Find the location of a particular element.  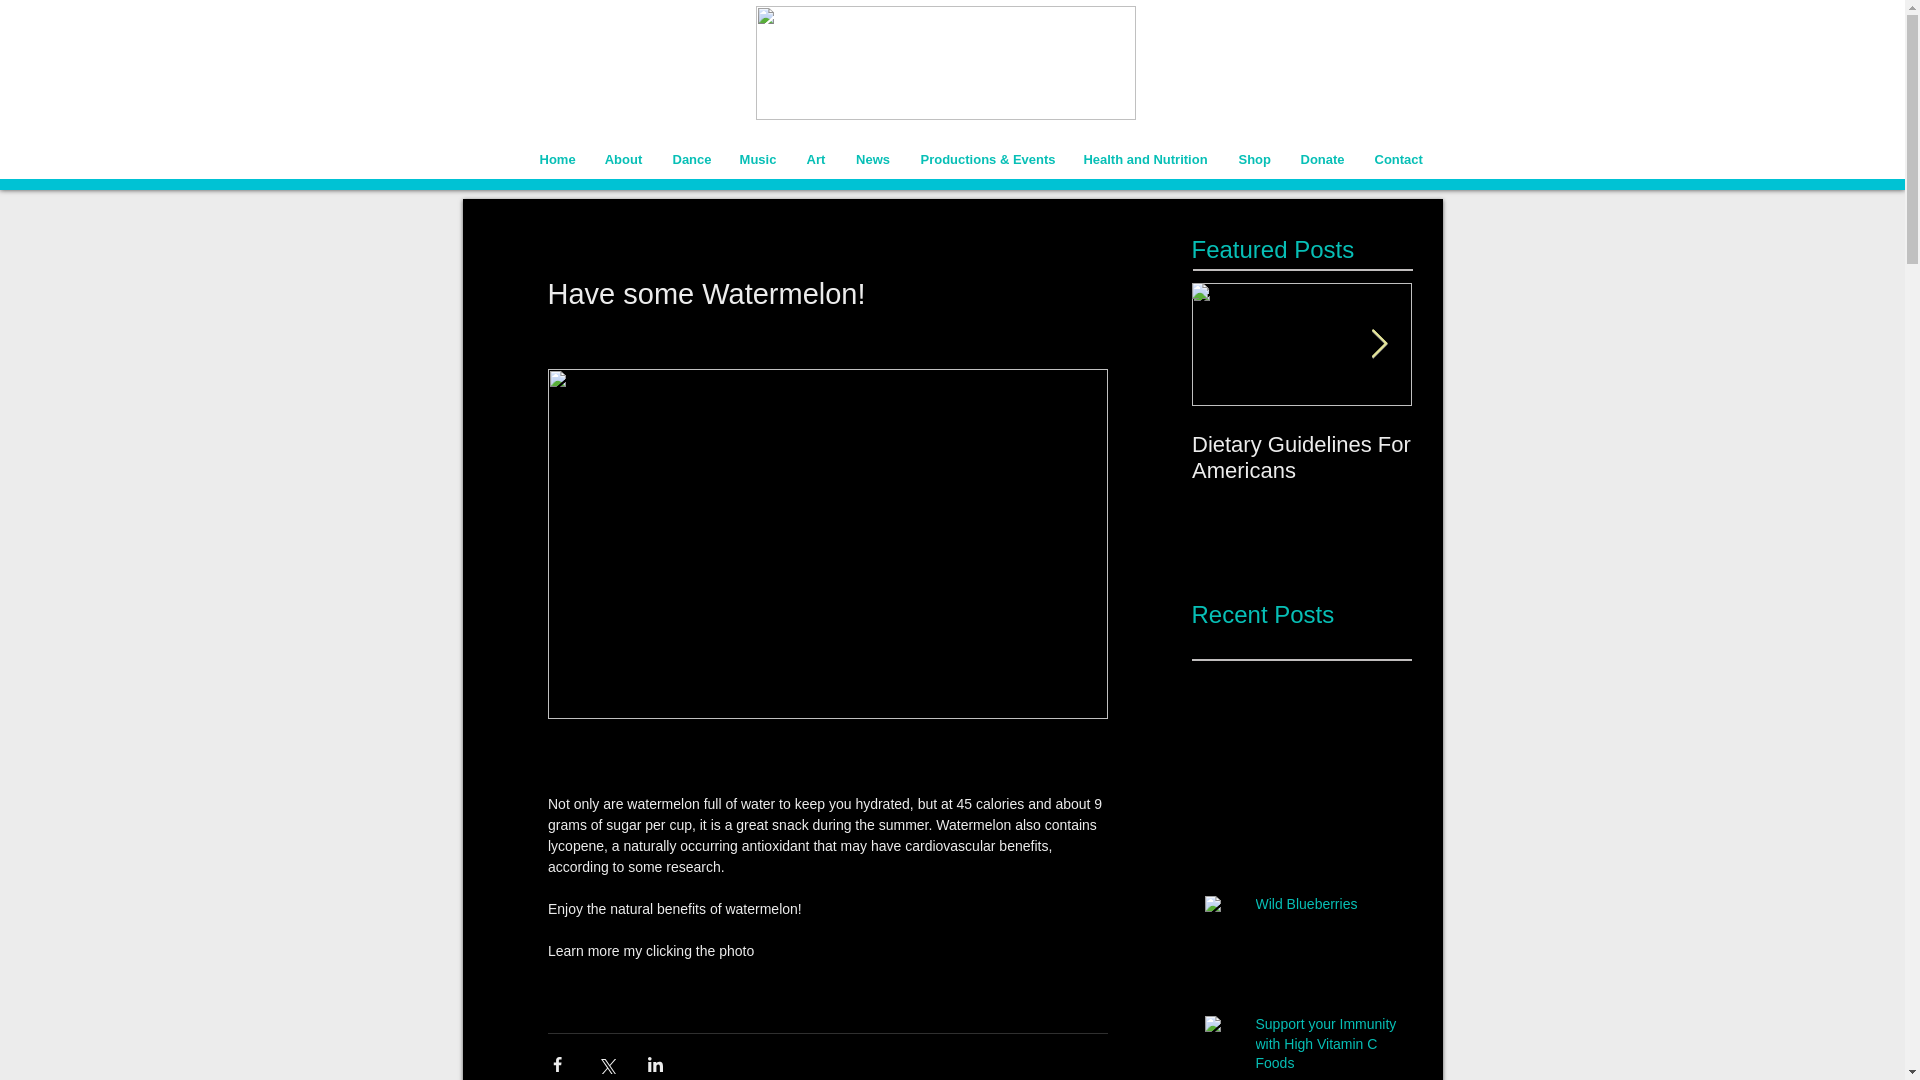

Donate is located at coordinates (1322, 158).